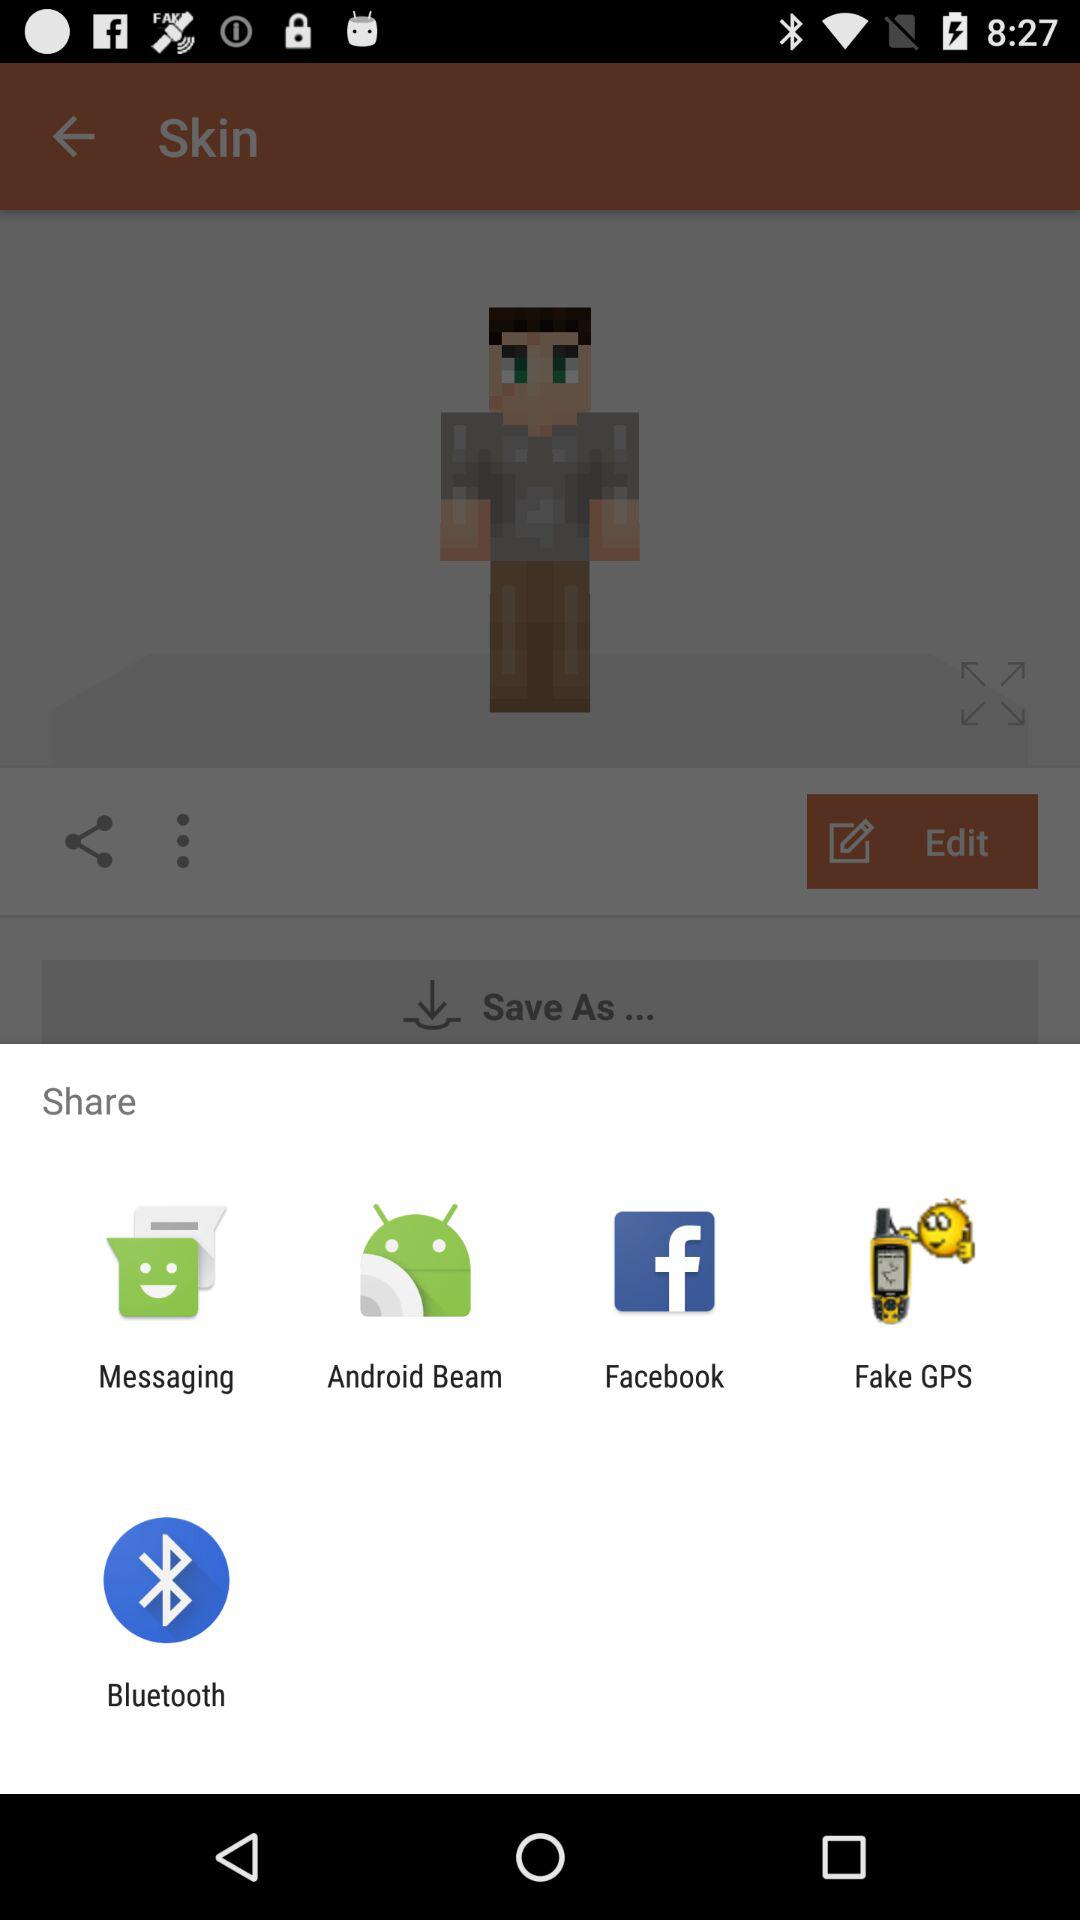 The width and height of the screenshot is (1080, 1920). I want to click on flip until the facebook, so click(664, 1393).